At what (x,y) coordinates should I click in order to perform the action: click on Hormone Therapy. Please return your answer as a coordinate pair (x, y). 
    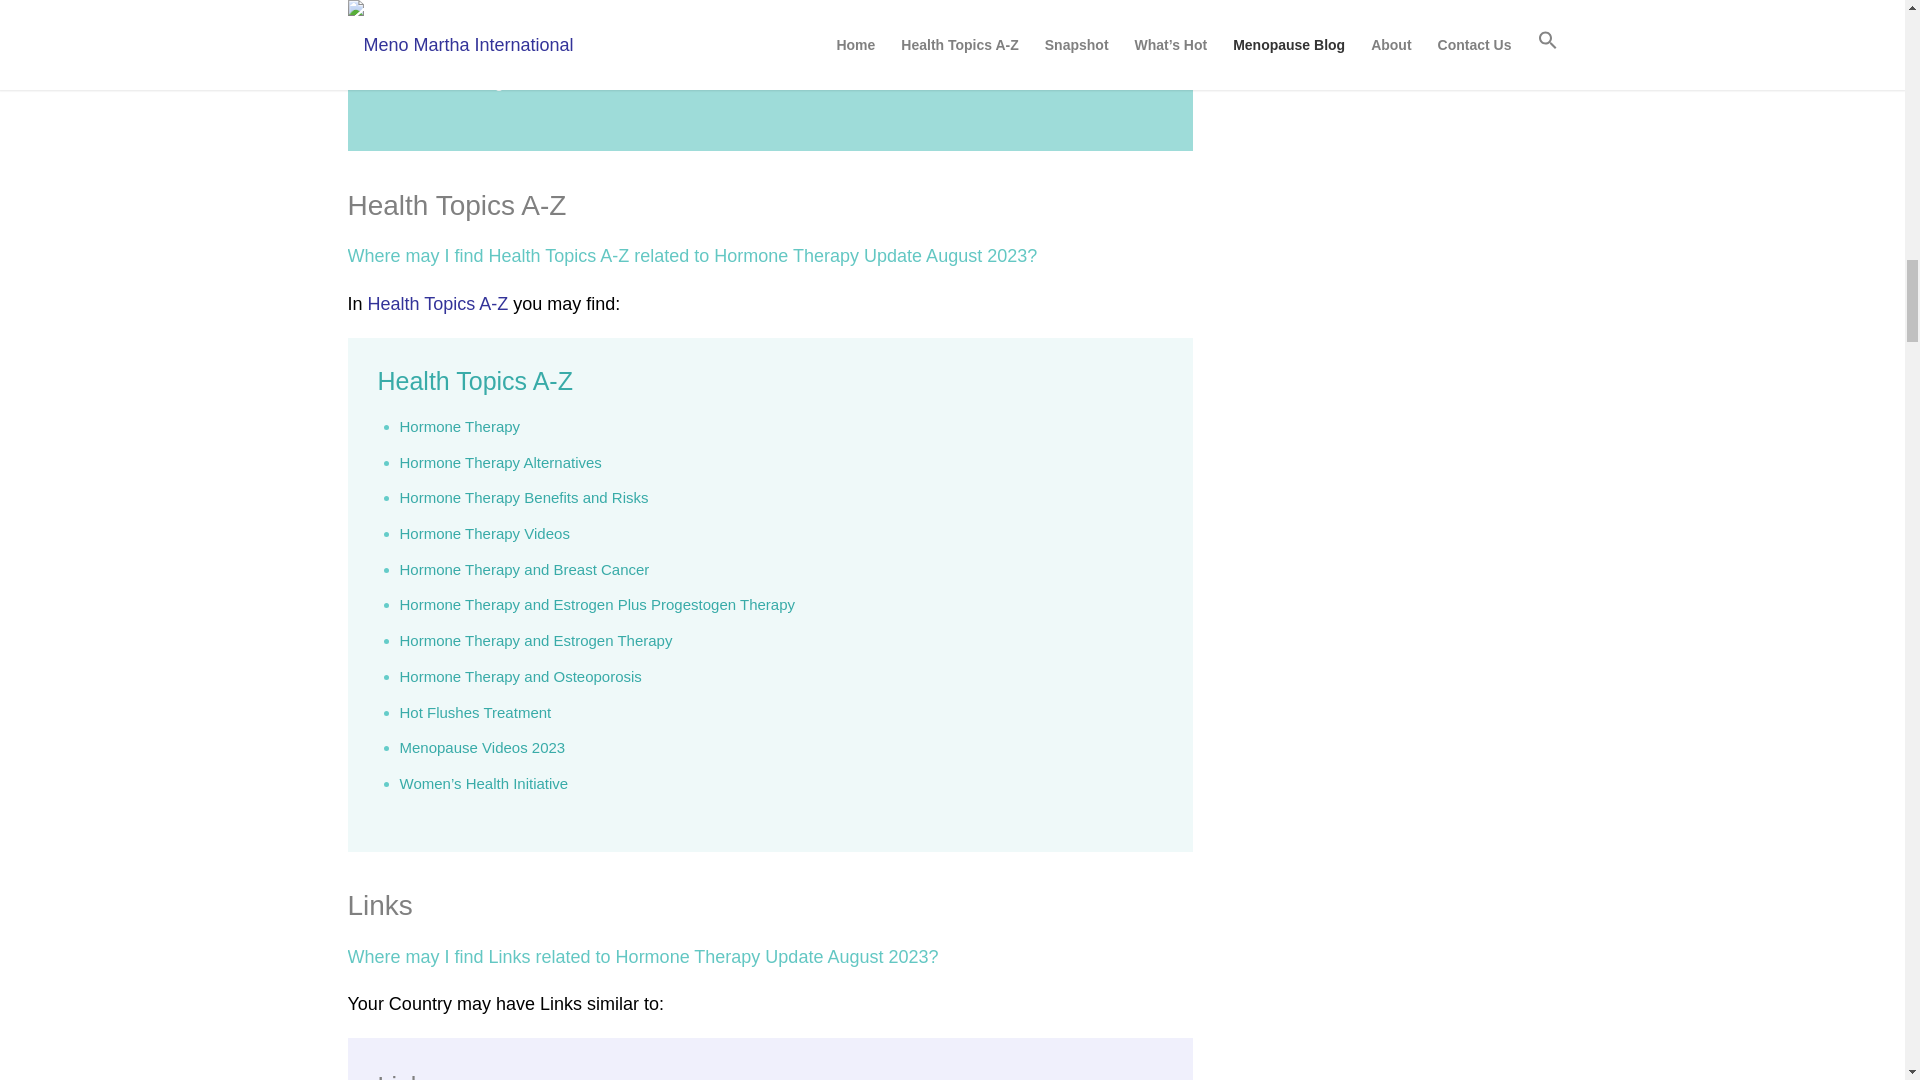
    Looking at the image, I should click on (460, 426).